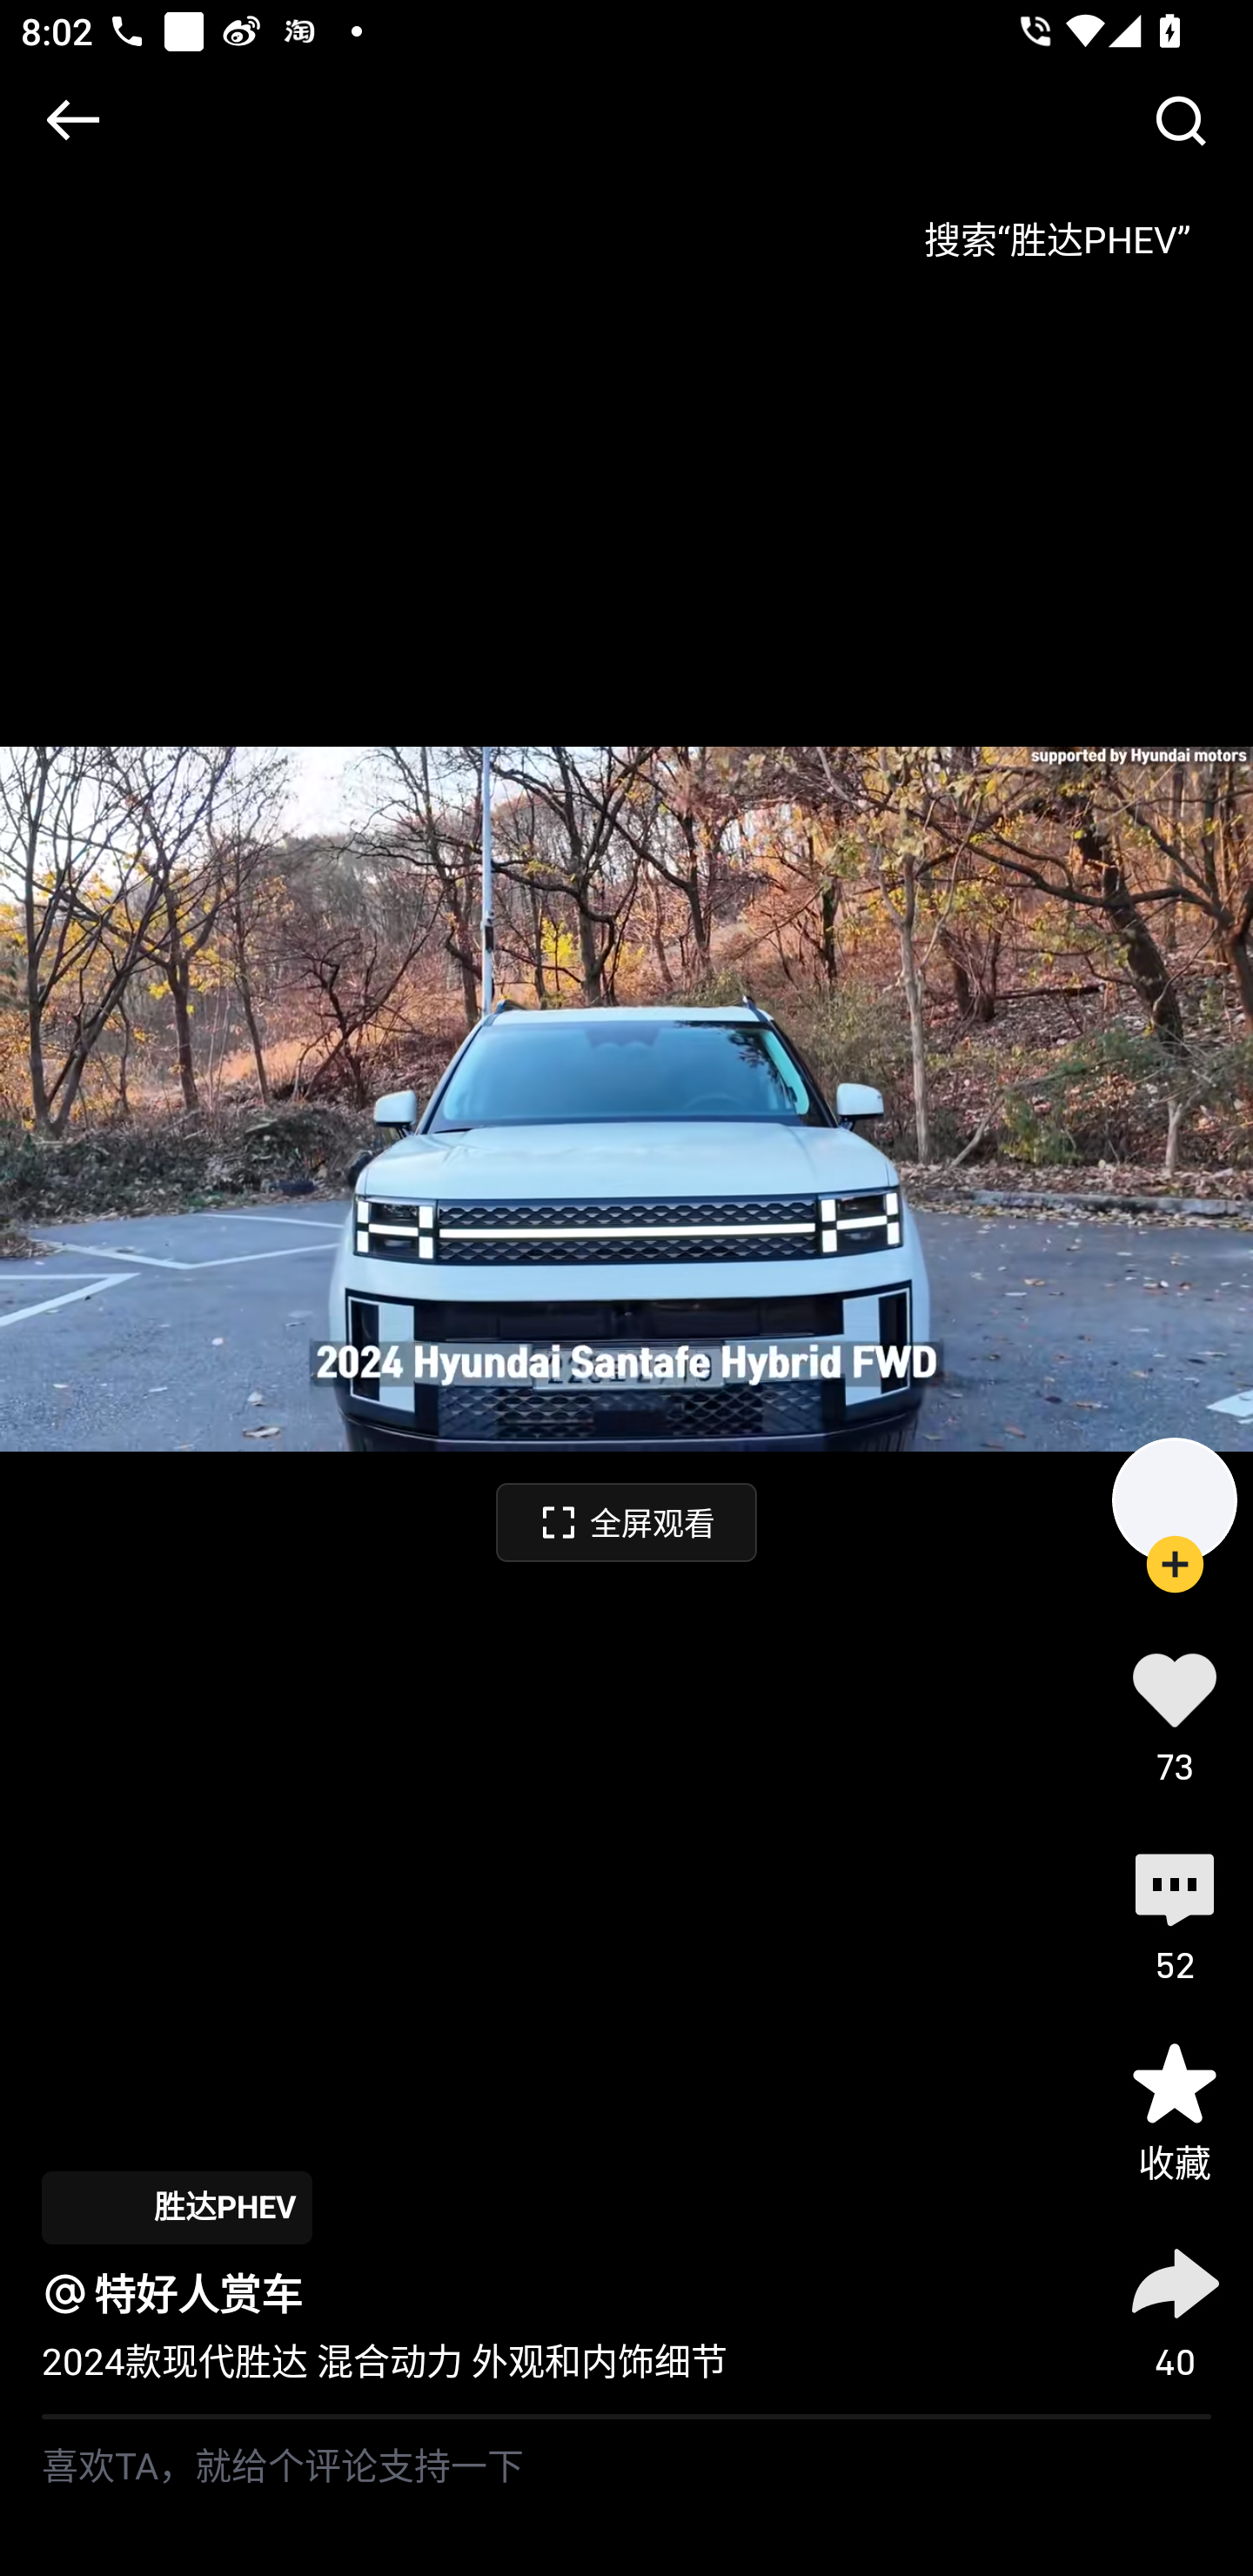 The height and width of the screenshot is (2576, 1253). I want to click on 52, so click(1175, 1913).